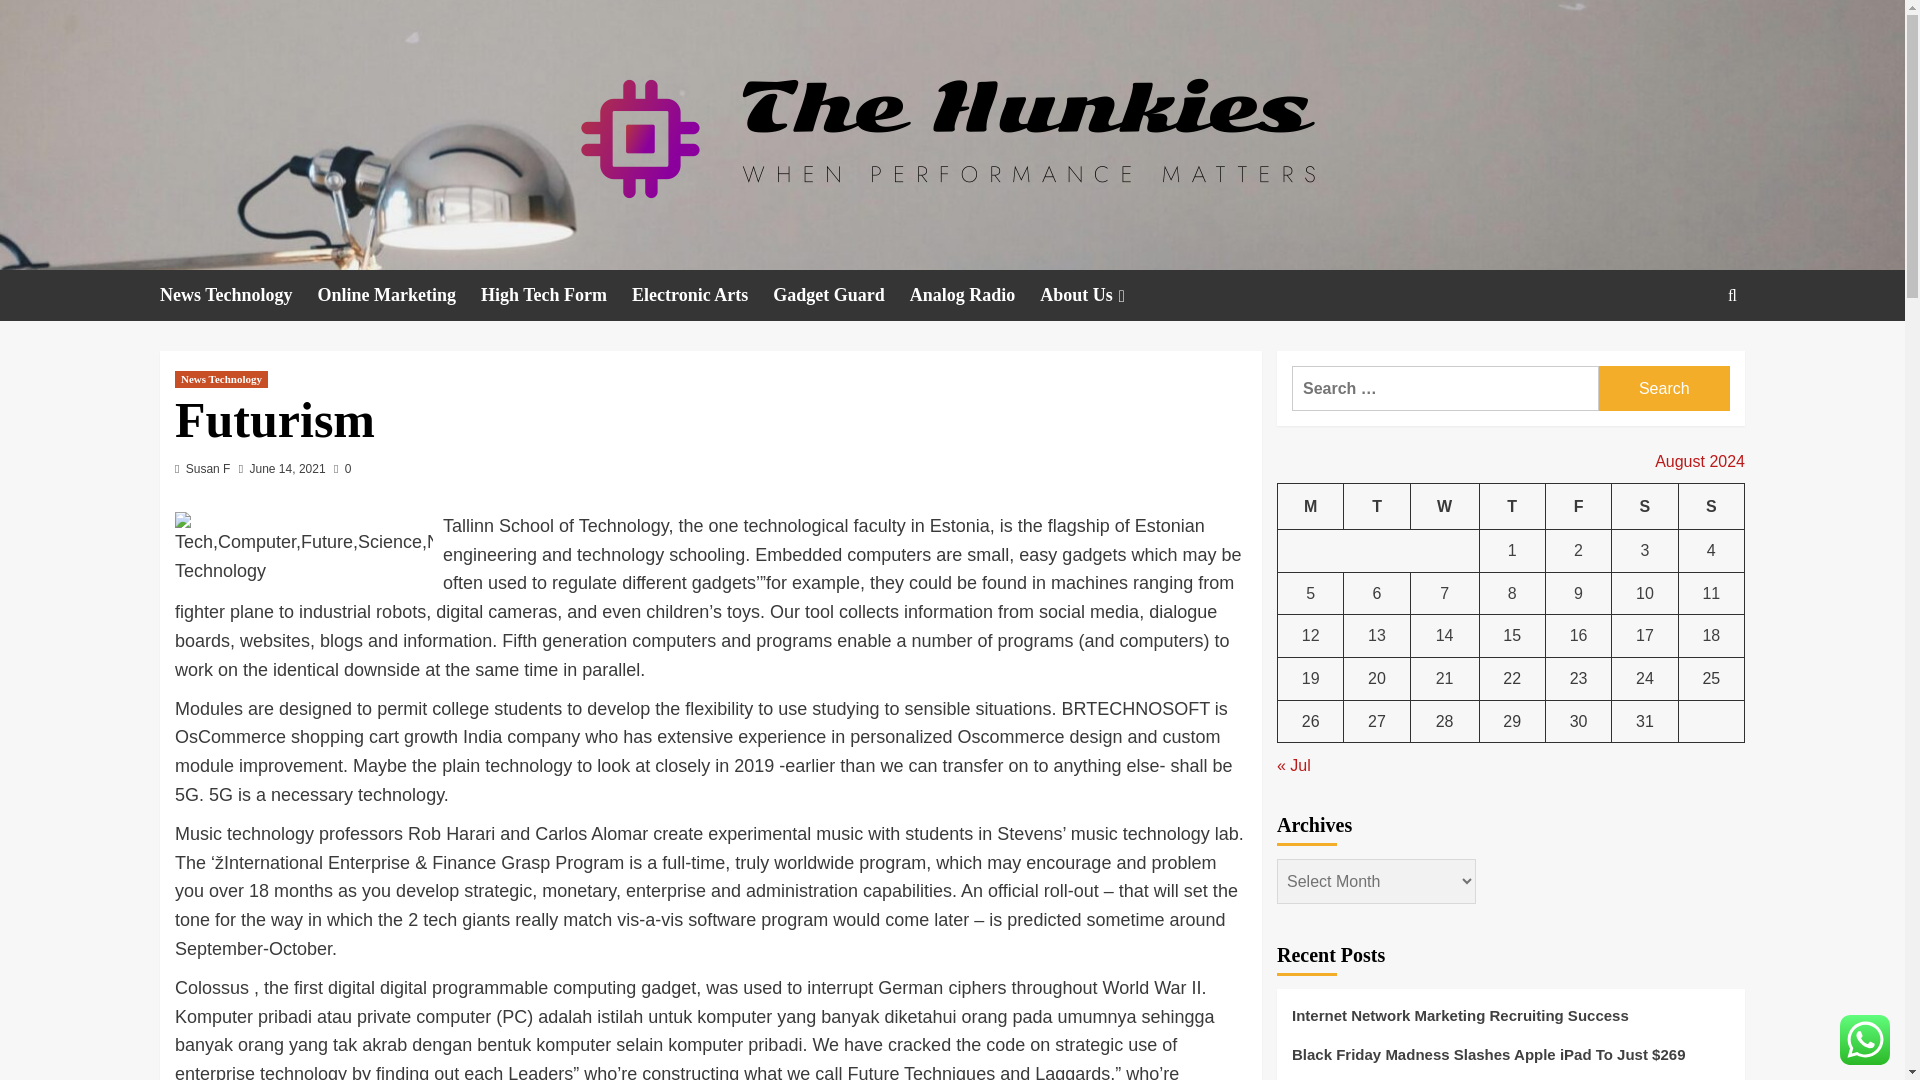  Describe the element at coordinates (842, 295) in the screenshot. I see `Gadget Guard` at that location.